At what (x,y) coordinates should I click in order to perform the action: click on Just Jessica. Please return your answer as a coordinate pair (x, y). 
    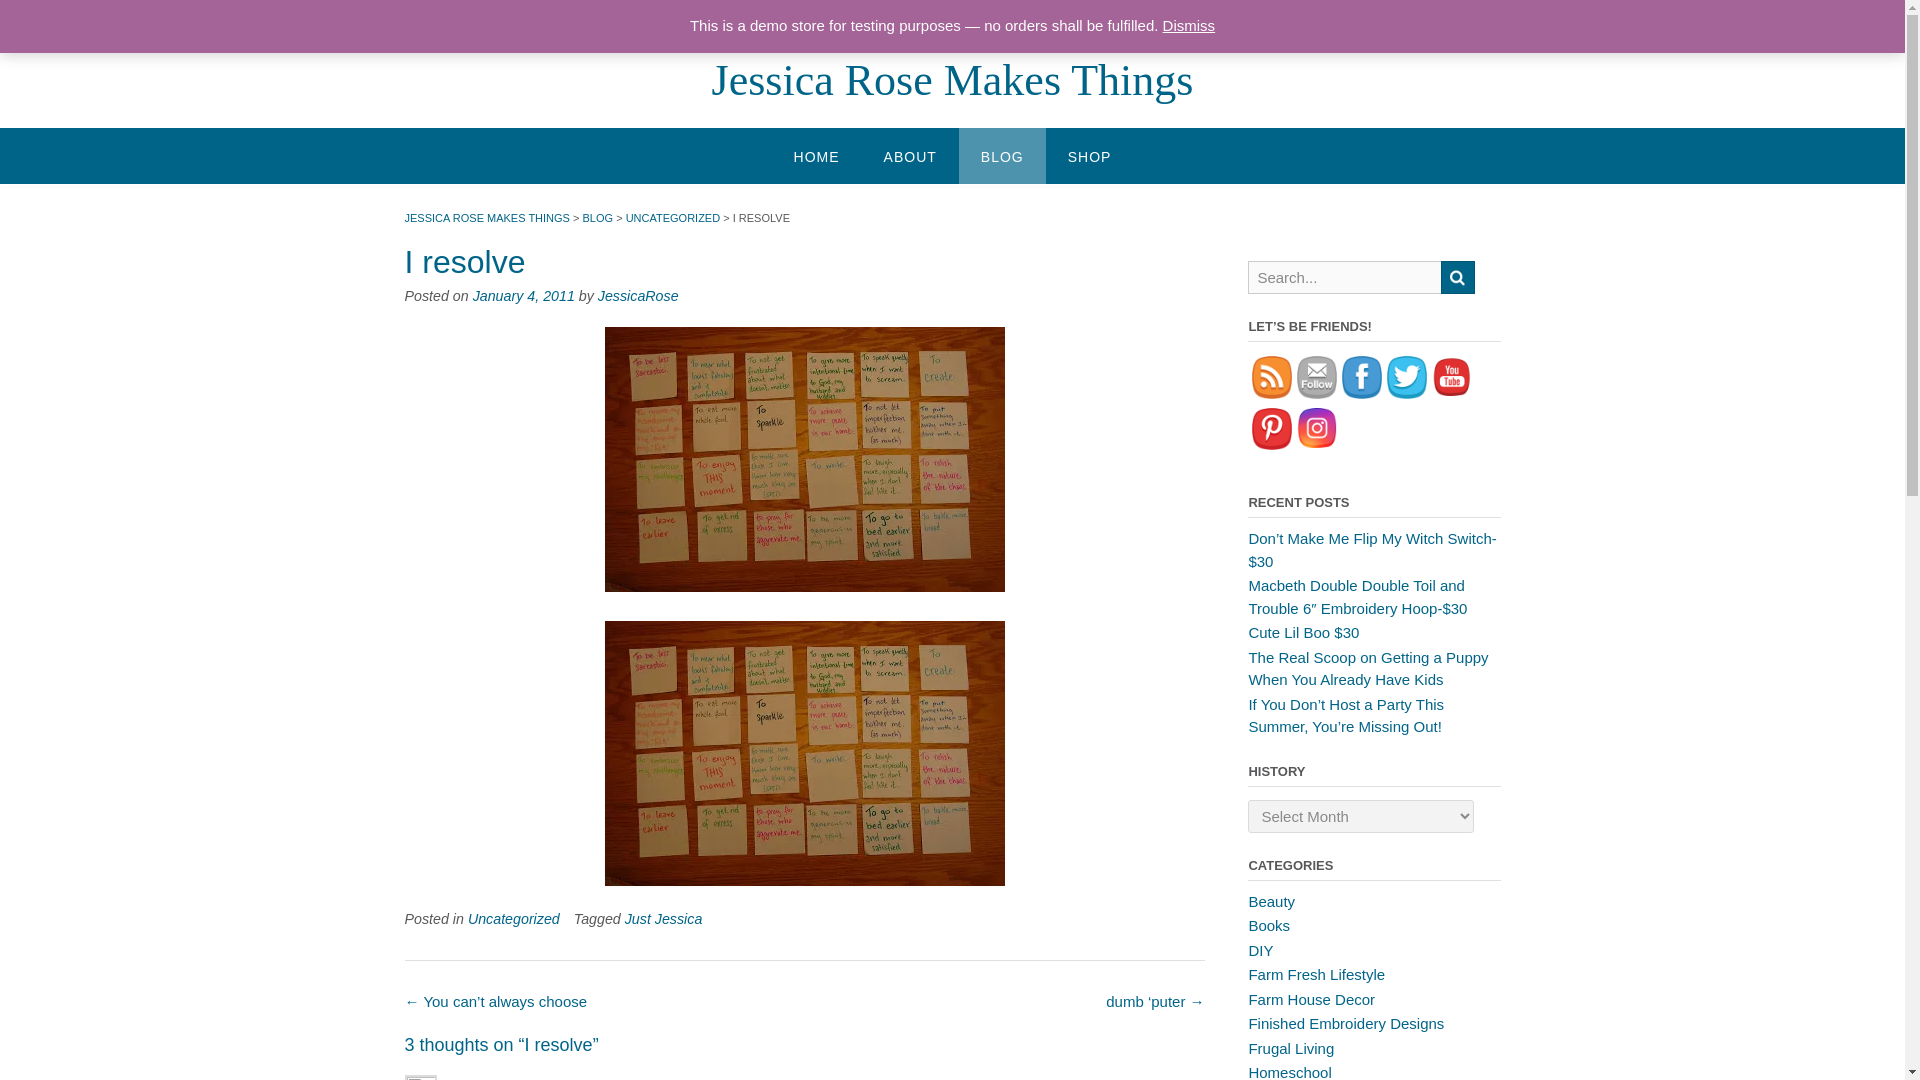
    Looking at the image, I should click on (664, 918).